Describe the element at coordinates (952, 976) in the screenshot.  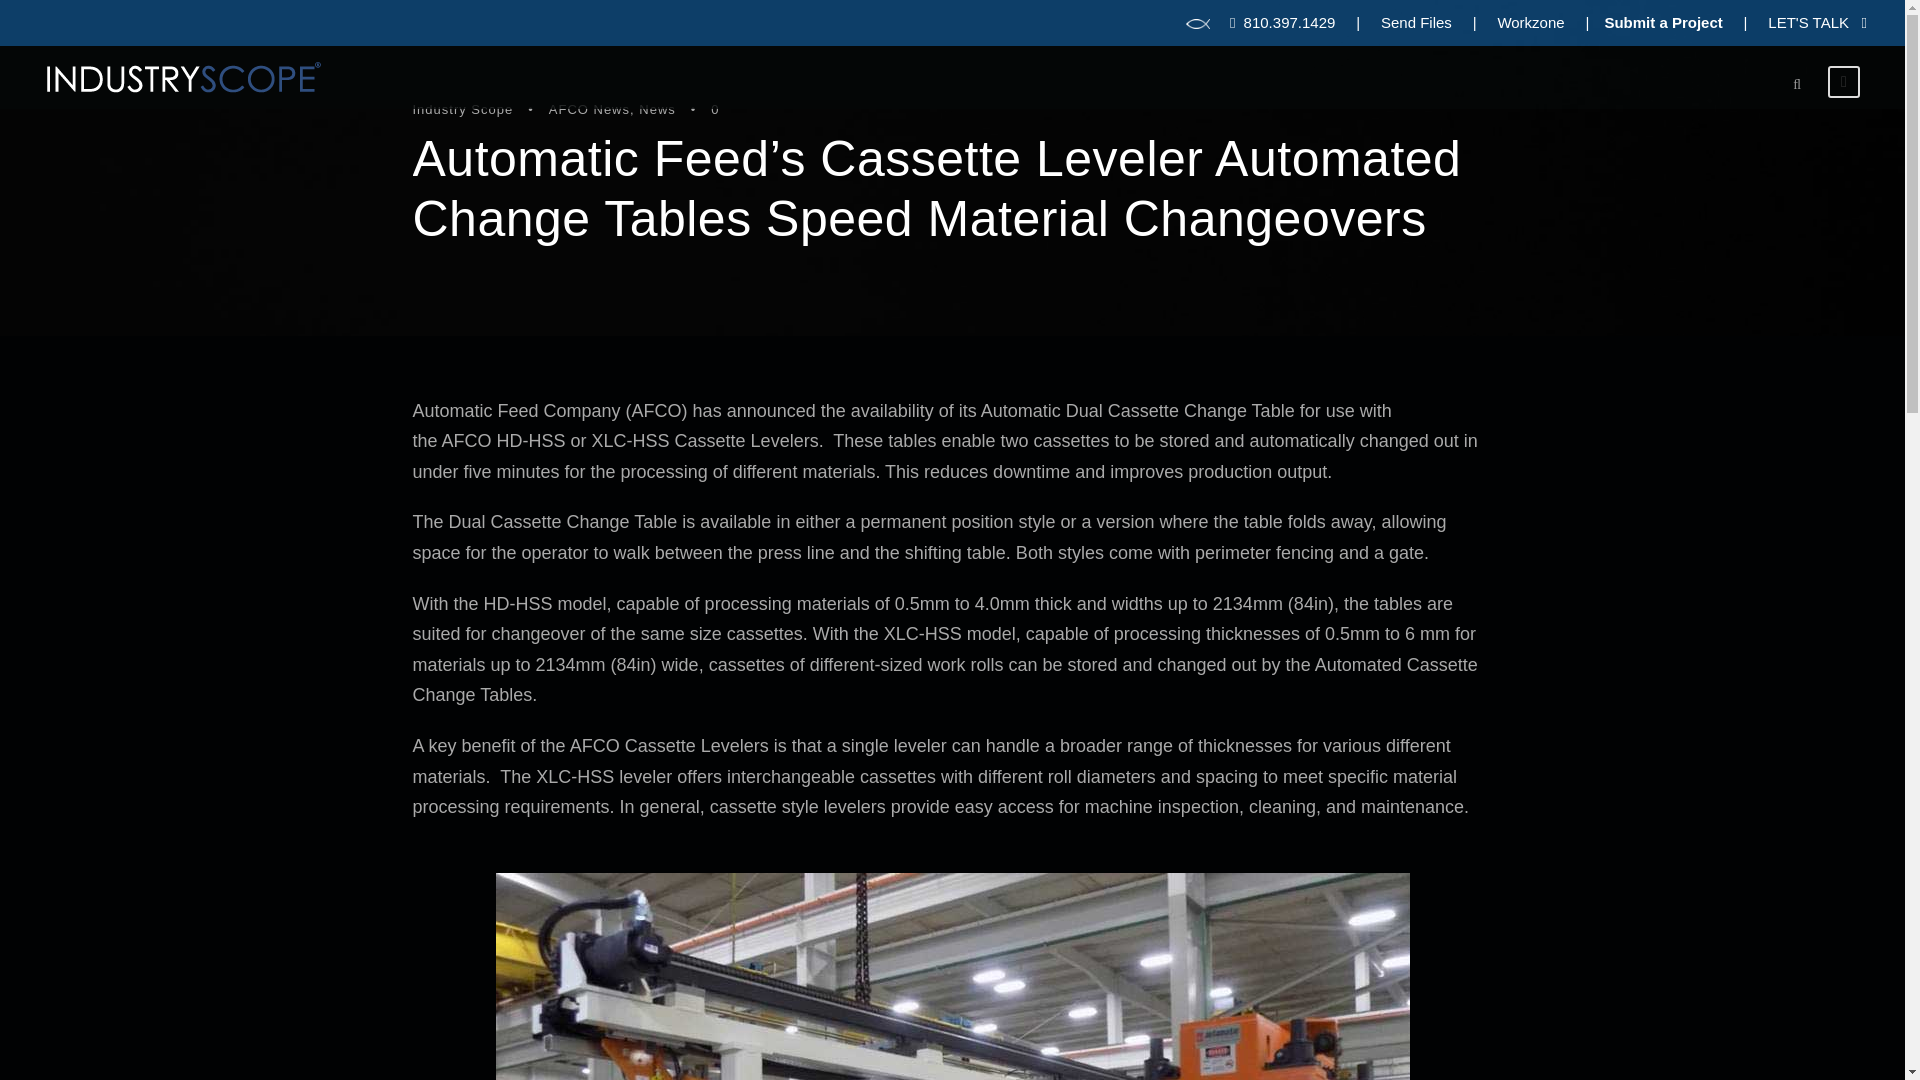
I see `Cassette-Change-Table-content` at that location.